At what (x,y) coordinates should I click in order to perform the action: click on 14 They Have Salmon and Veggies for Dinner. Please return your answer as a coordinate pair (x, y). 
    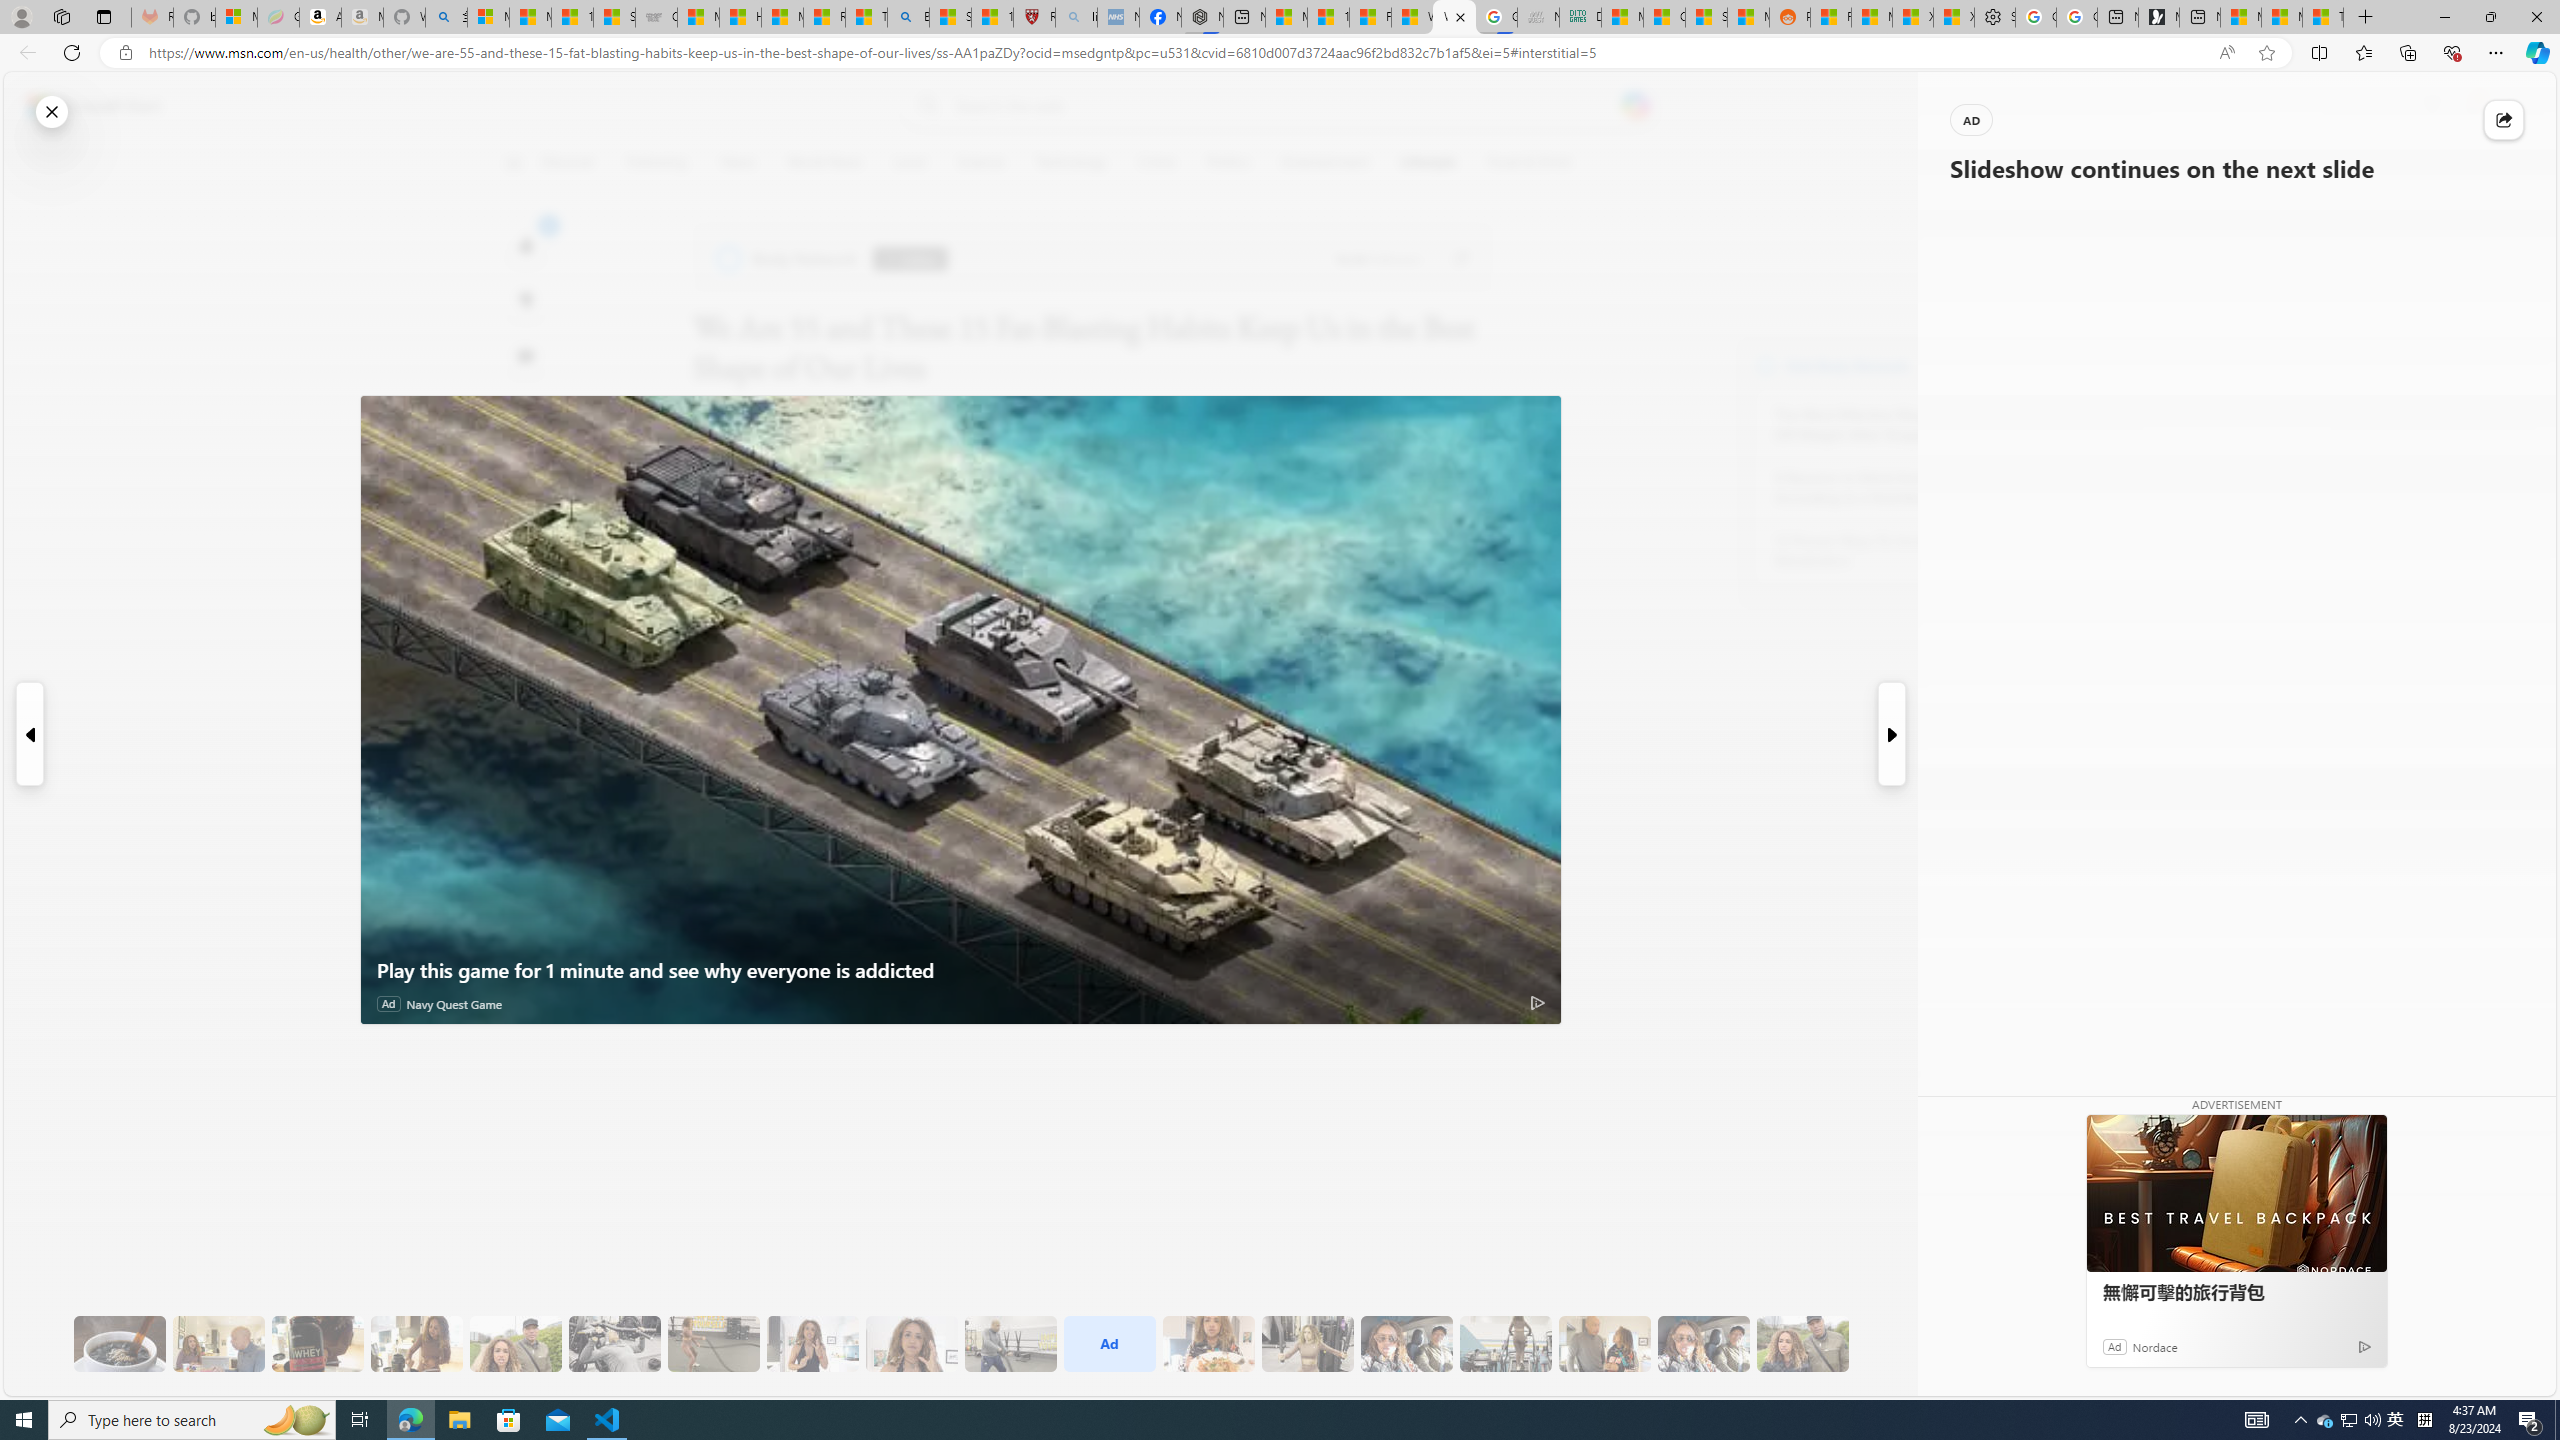
    Looking at the image, I should click on (1208, 1344).